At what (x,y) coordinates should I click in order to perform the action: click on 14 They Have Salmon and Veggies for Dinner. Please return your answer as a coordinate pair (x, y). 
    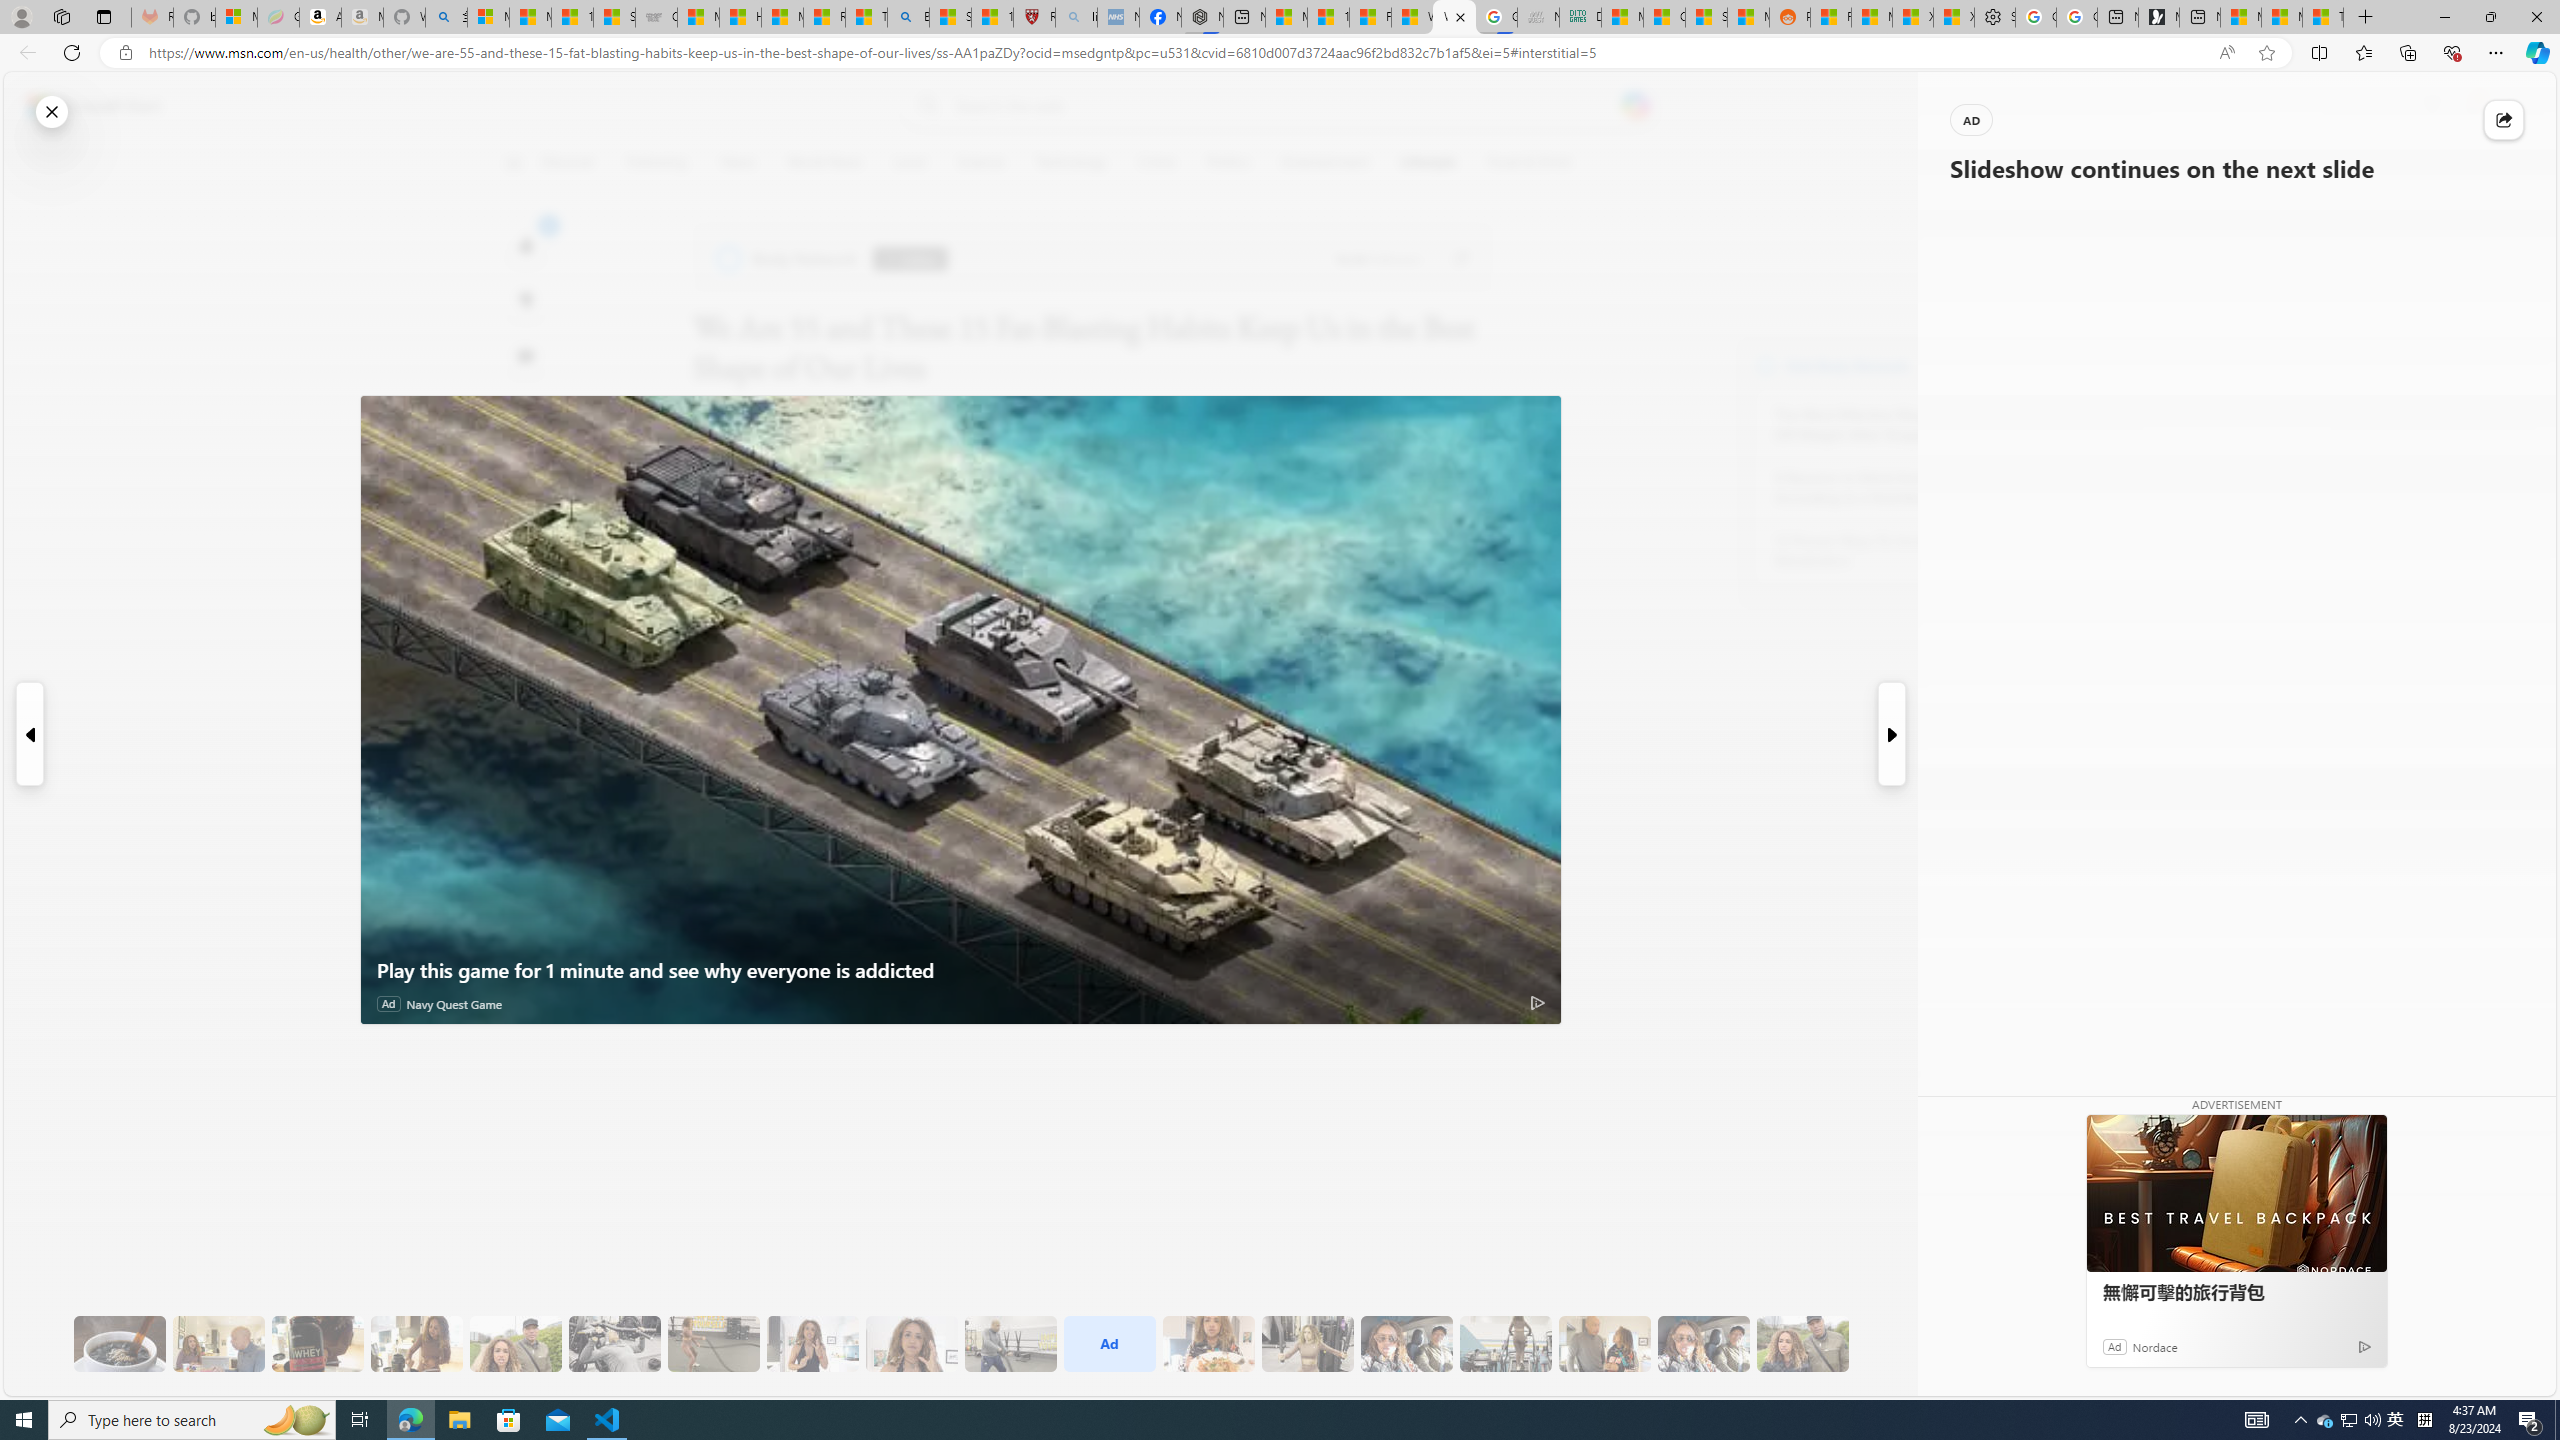
    Looking at the image, I should click on (1208, 1344).